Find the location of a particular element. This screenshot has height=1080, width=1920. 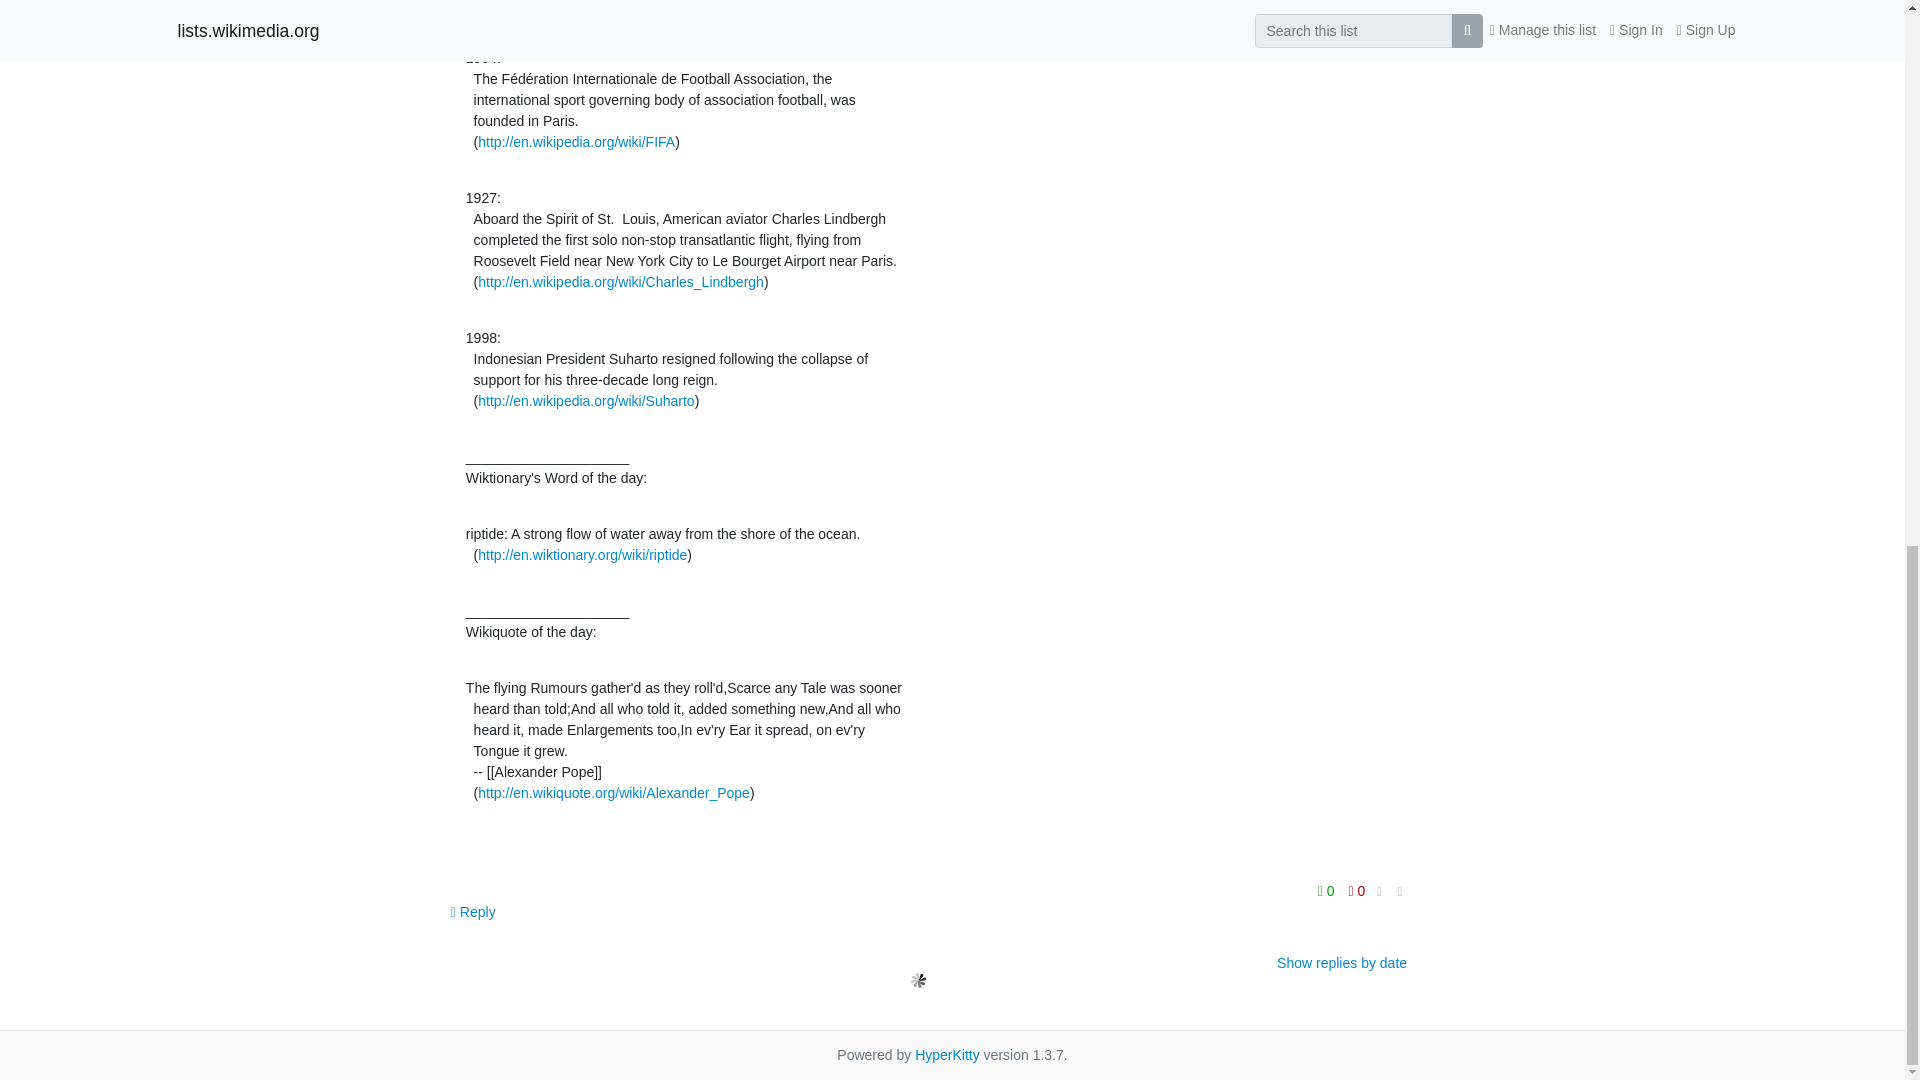

Sign in to reply online is located at coordinates (474, 912).